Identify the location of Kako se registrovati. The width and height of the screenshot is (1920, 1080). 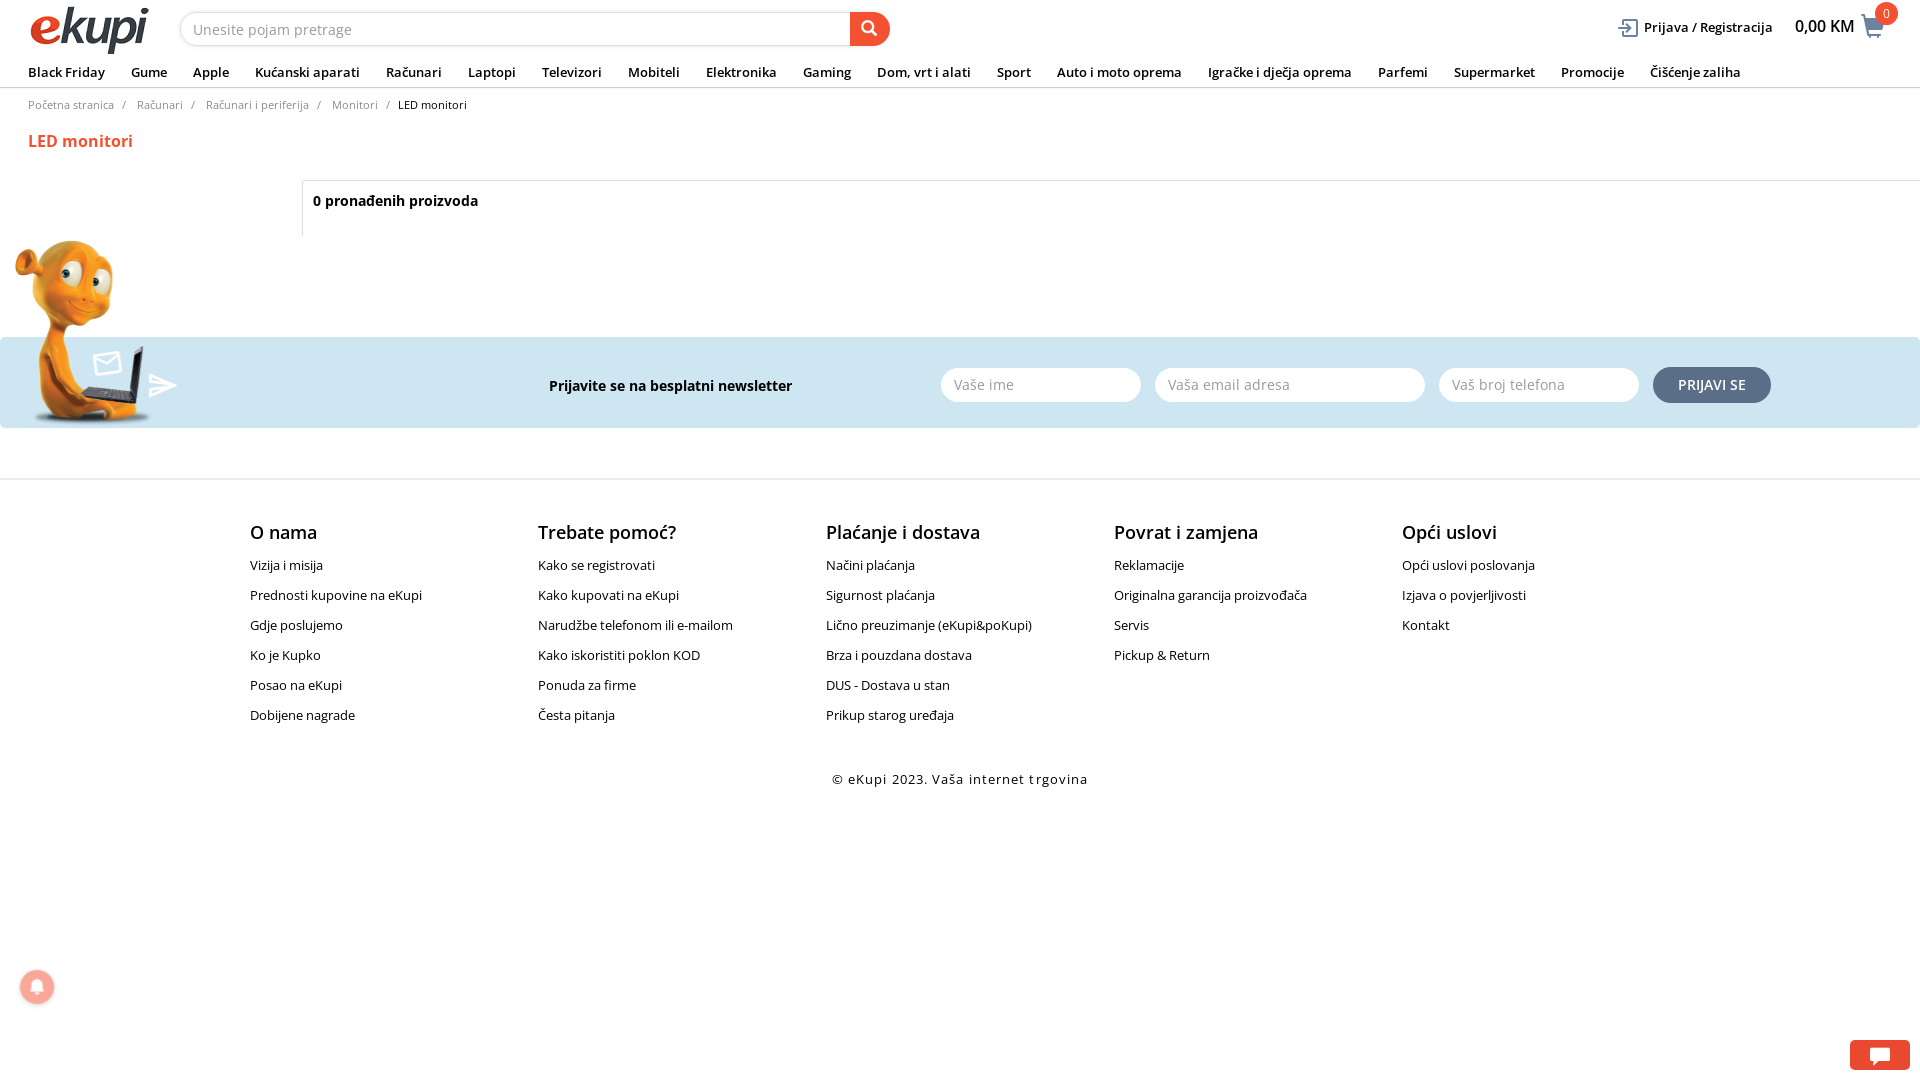
(596, 565).